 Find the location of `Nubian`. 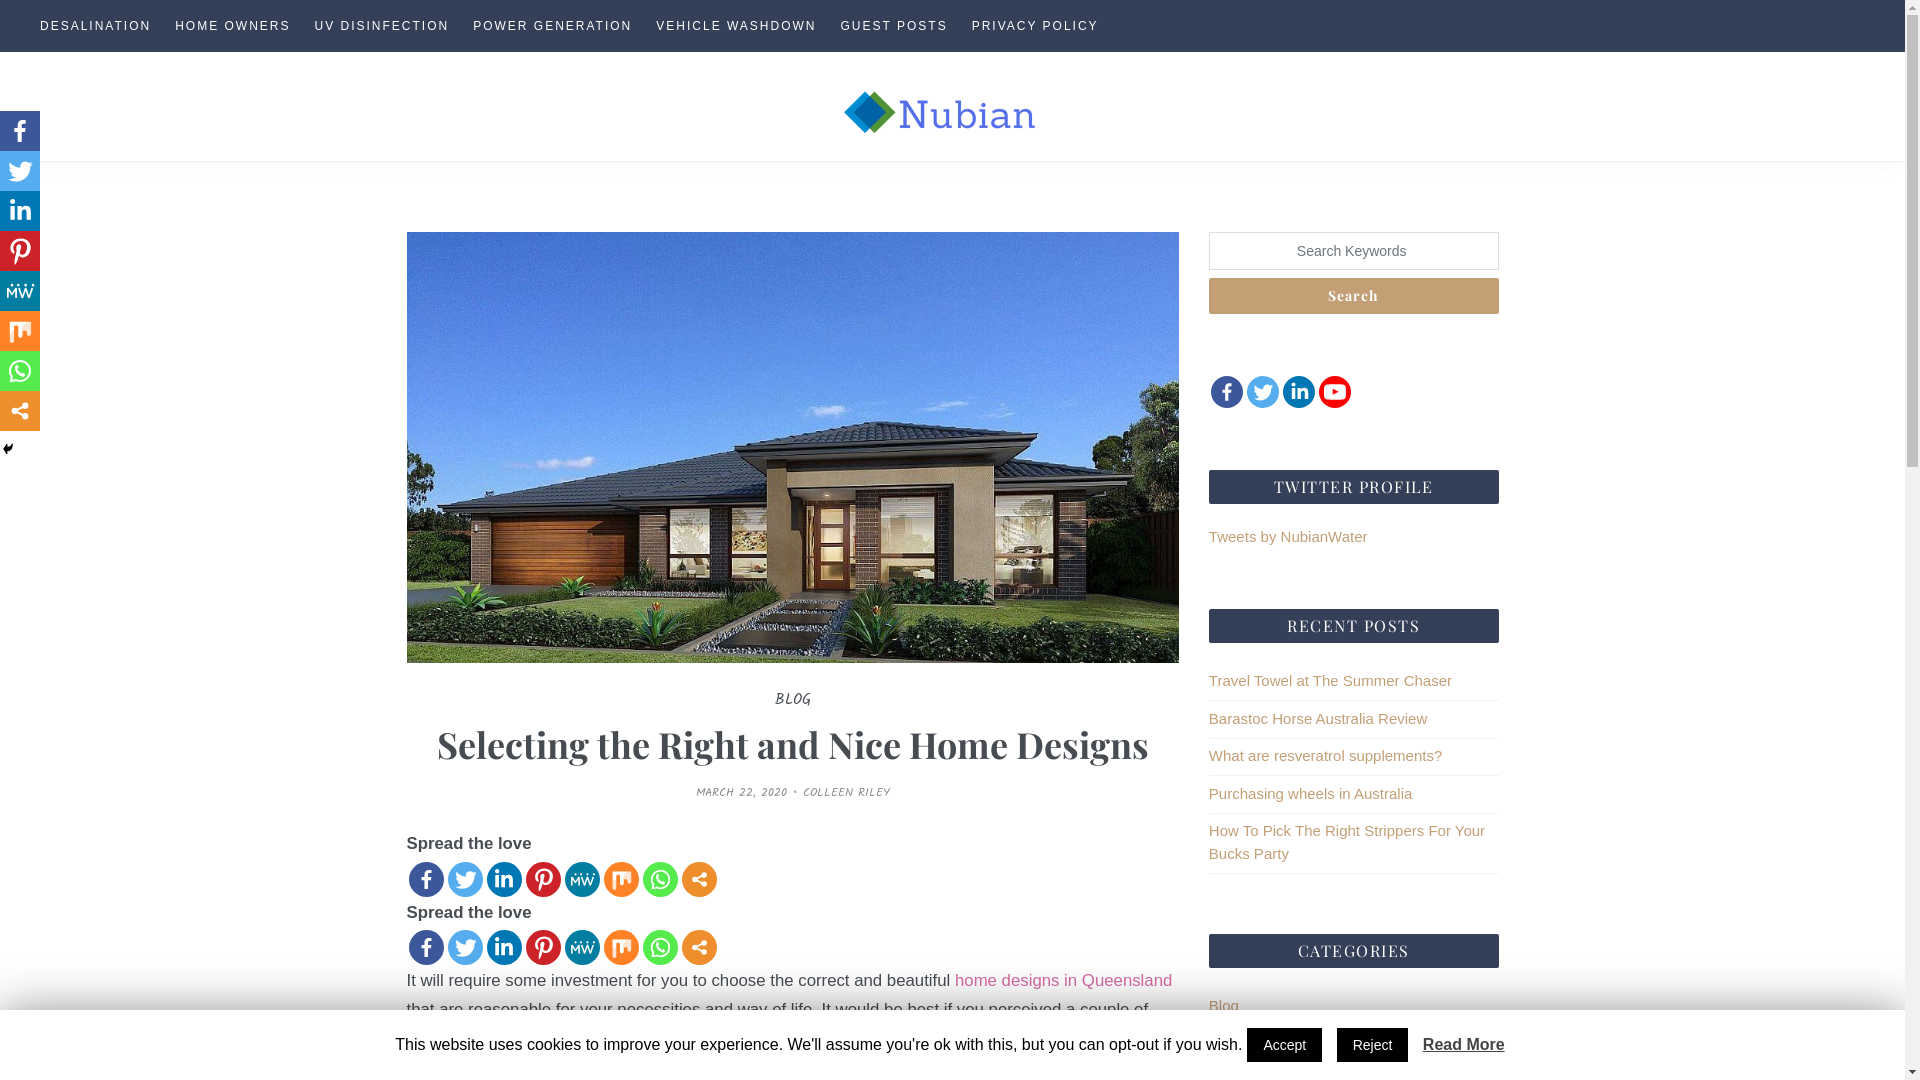

Nubian is located at coordinates (24, 332).